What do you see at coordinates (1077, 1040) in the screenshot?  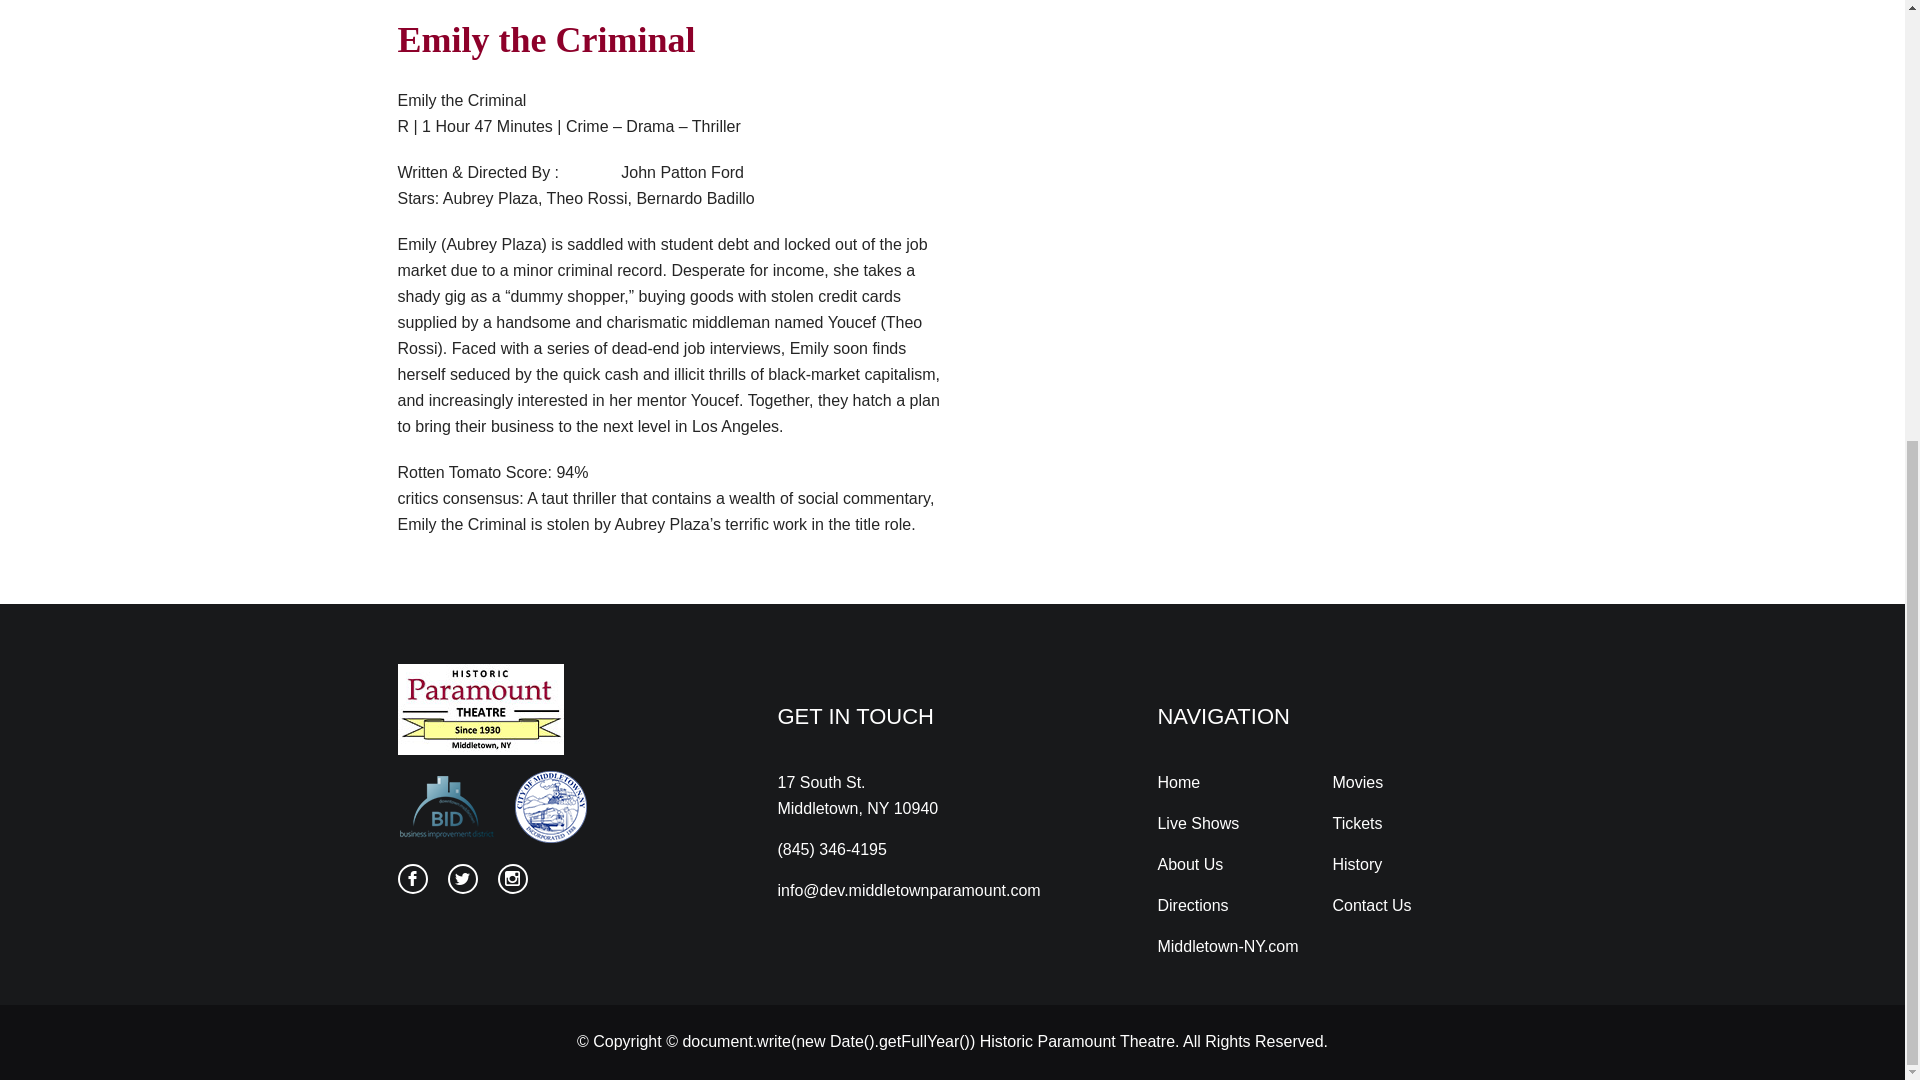 I see `Historic Paramount Theatre` at bounding box center [1077, 1040].